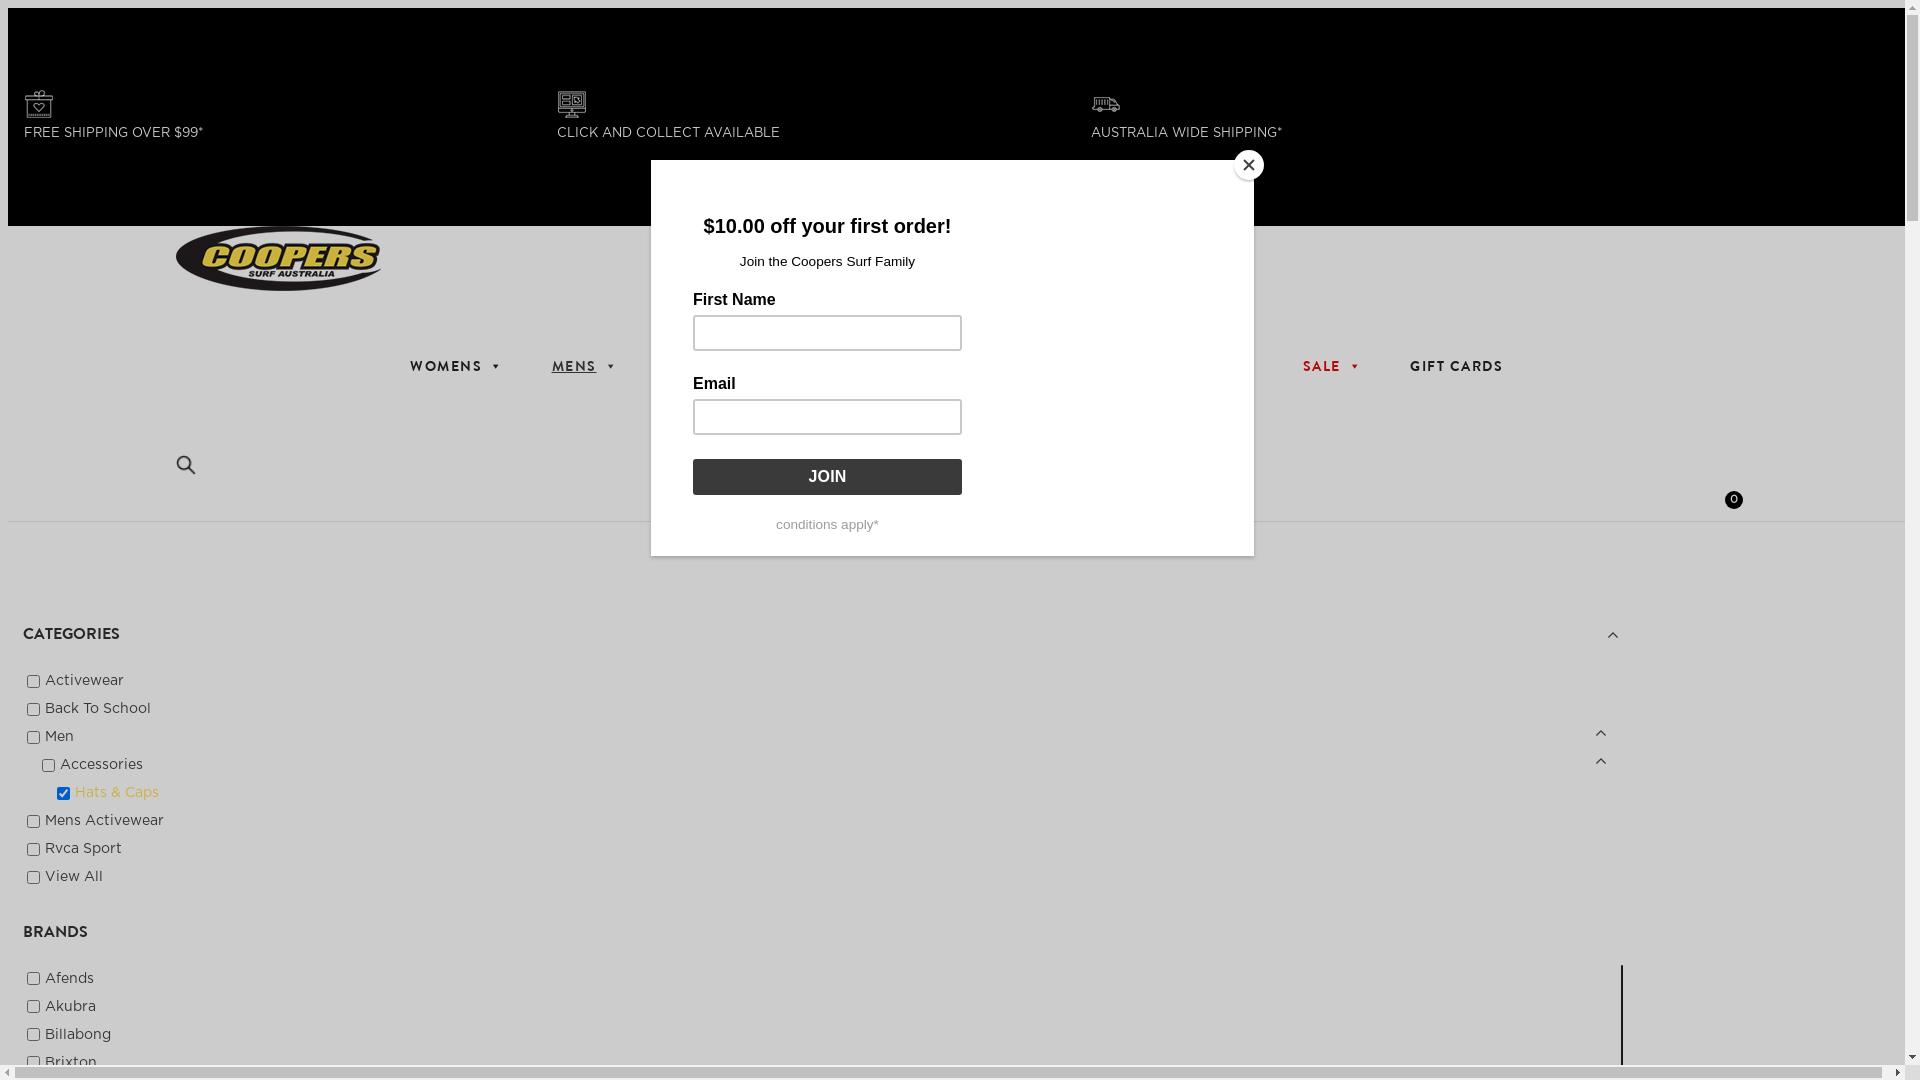  I want to click on Coopers Surf Australia, so click(961, 258).